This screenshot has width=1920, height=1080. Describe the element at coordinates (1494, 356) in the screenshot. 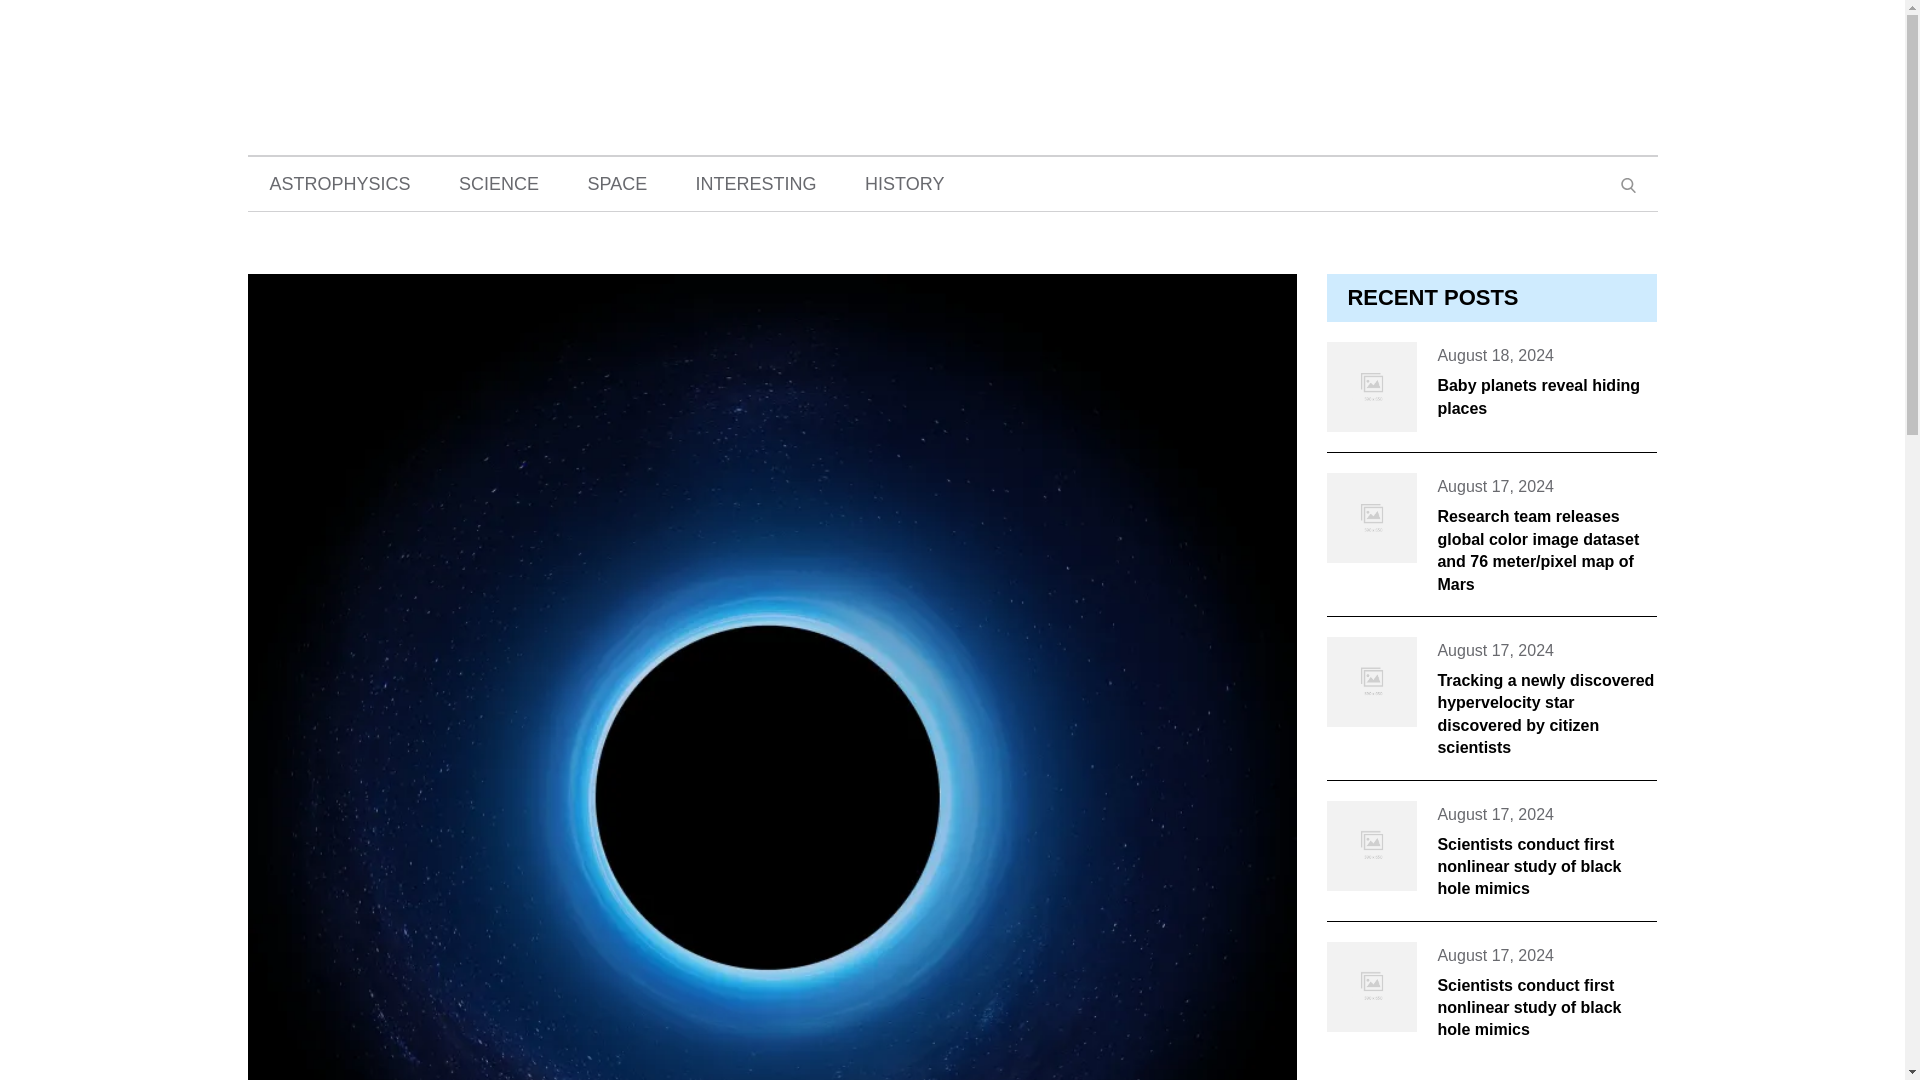

I see `August 18, 2024` at that location.